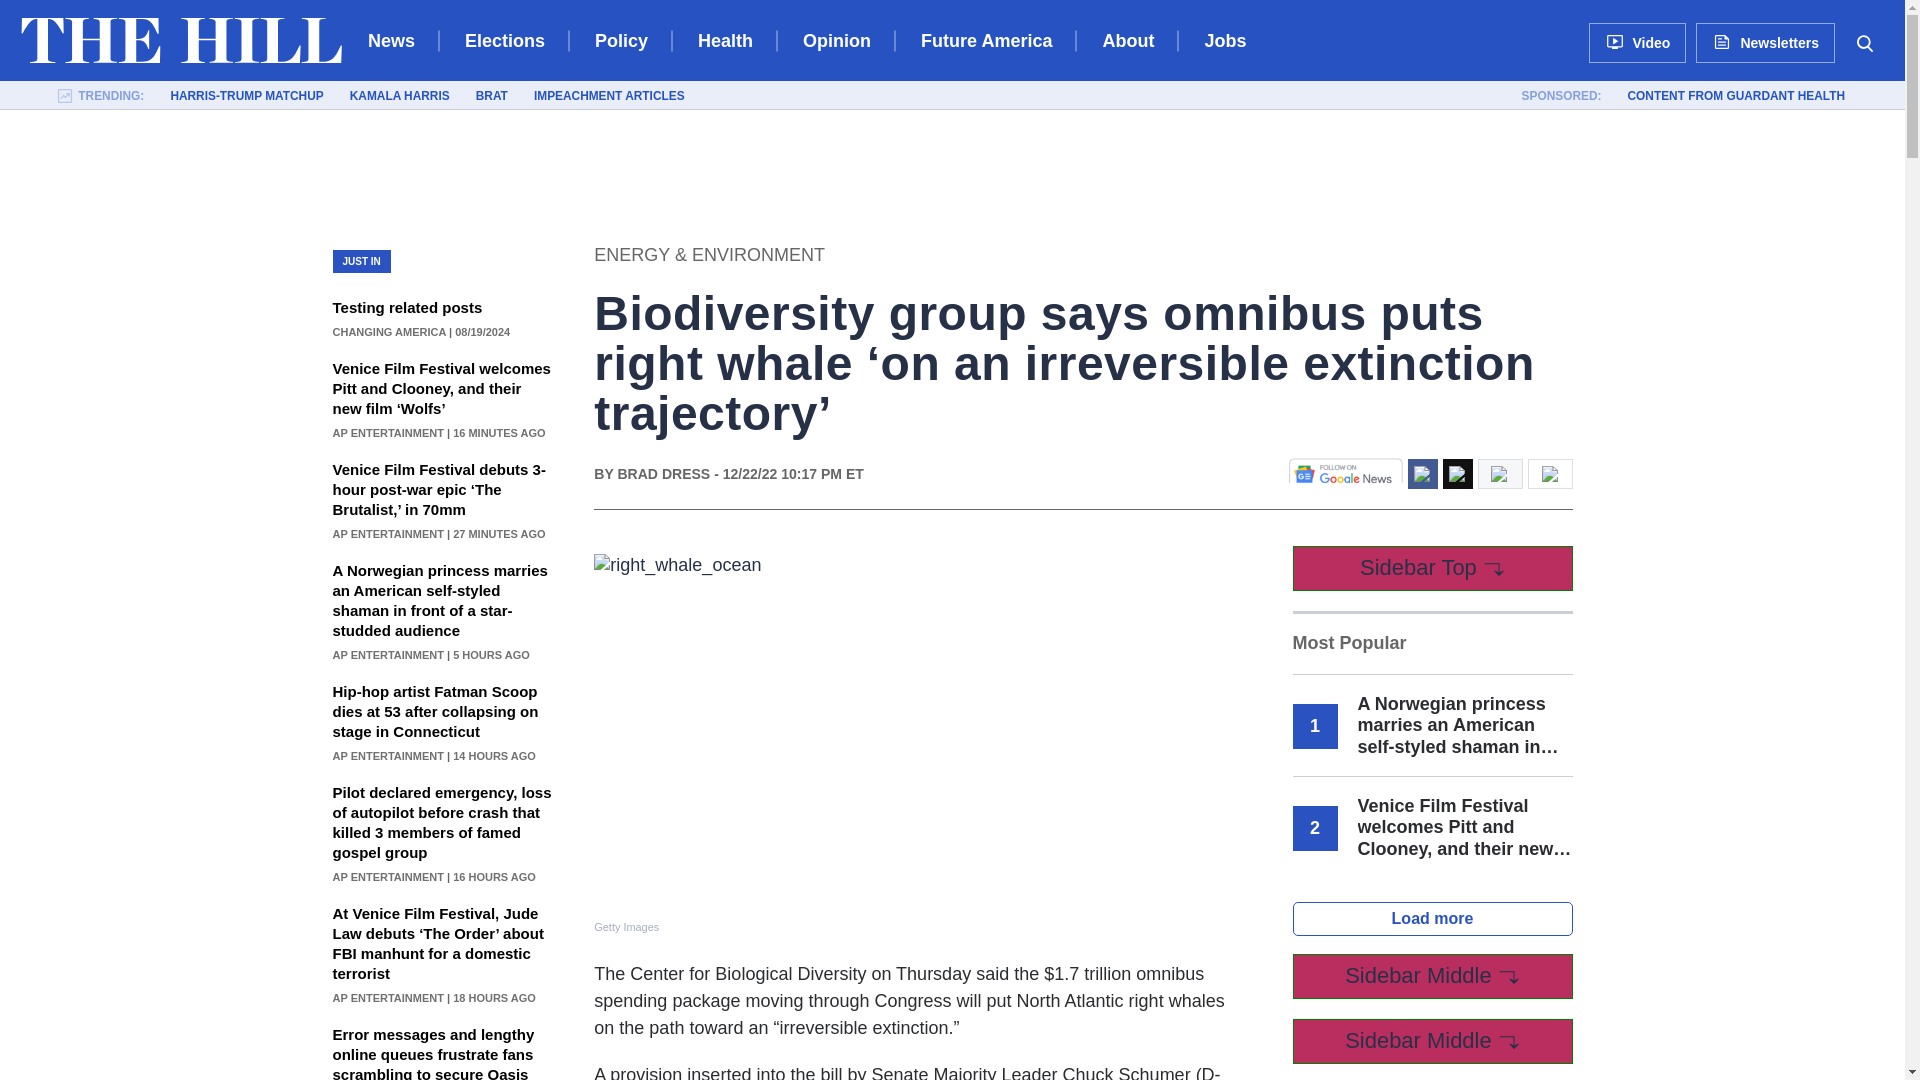 The height and width of the screenshot is (1080, 1920). Describe the element at coordinates (391, 40) in the screenshot. I see `News` at that location.